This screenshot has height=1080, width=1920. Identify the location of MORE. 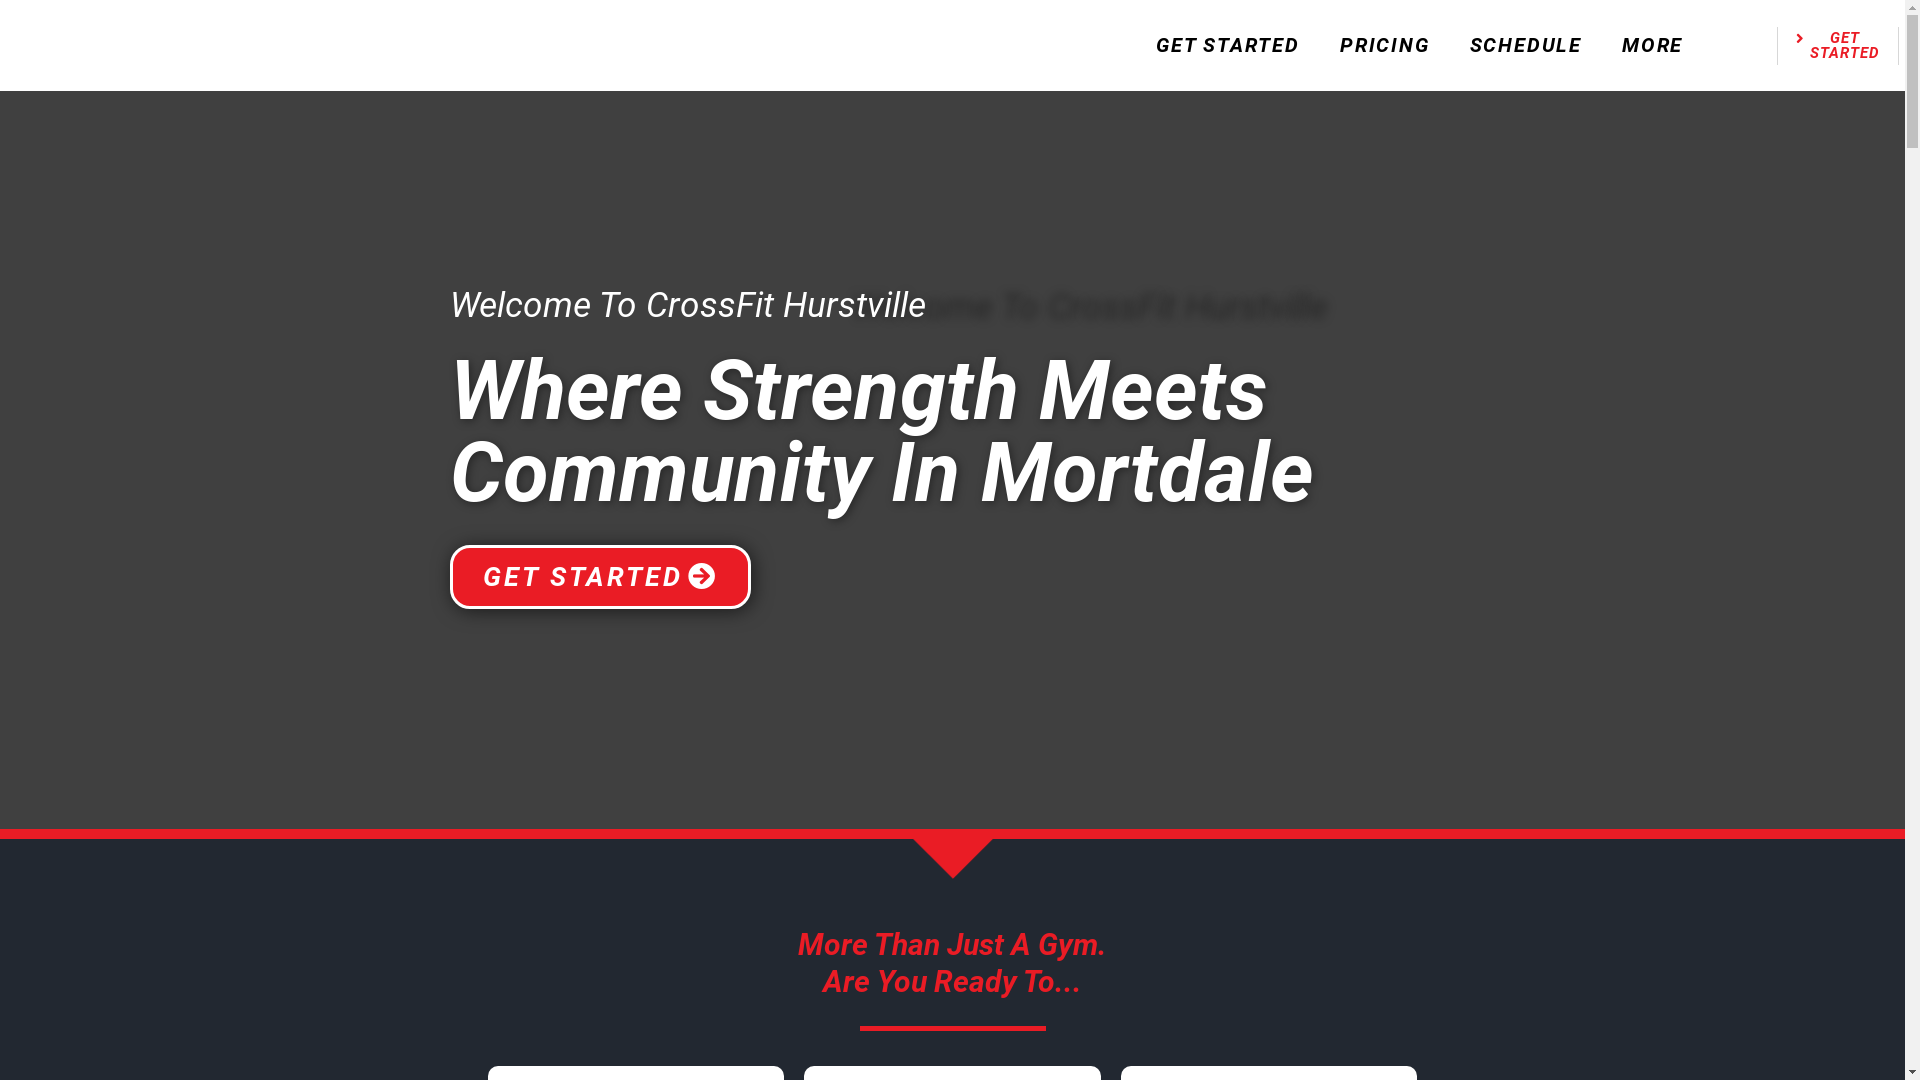
(1652, 46).